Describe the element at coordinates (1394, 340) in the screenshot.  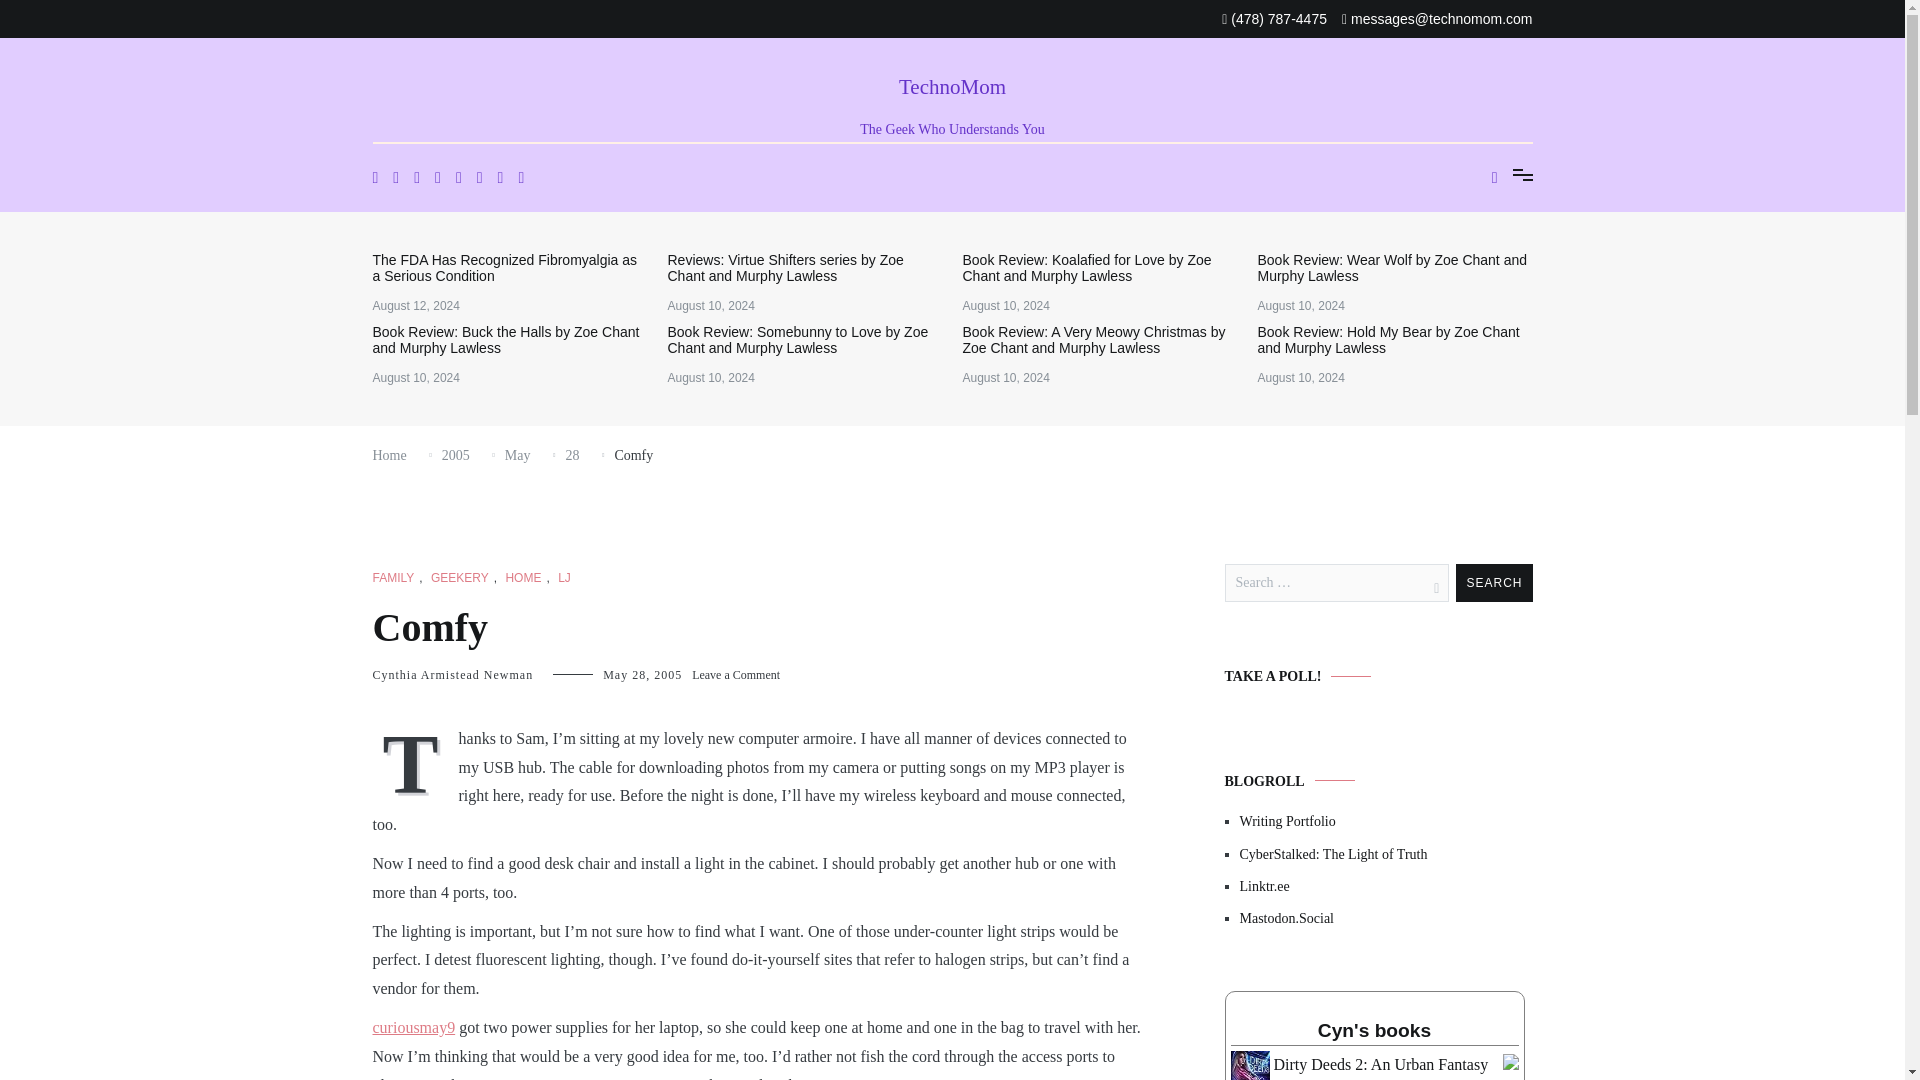
I see `Book Review: Hold My Bear by Zoe Chant and Murphy Lawless` at that location.